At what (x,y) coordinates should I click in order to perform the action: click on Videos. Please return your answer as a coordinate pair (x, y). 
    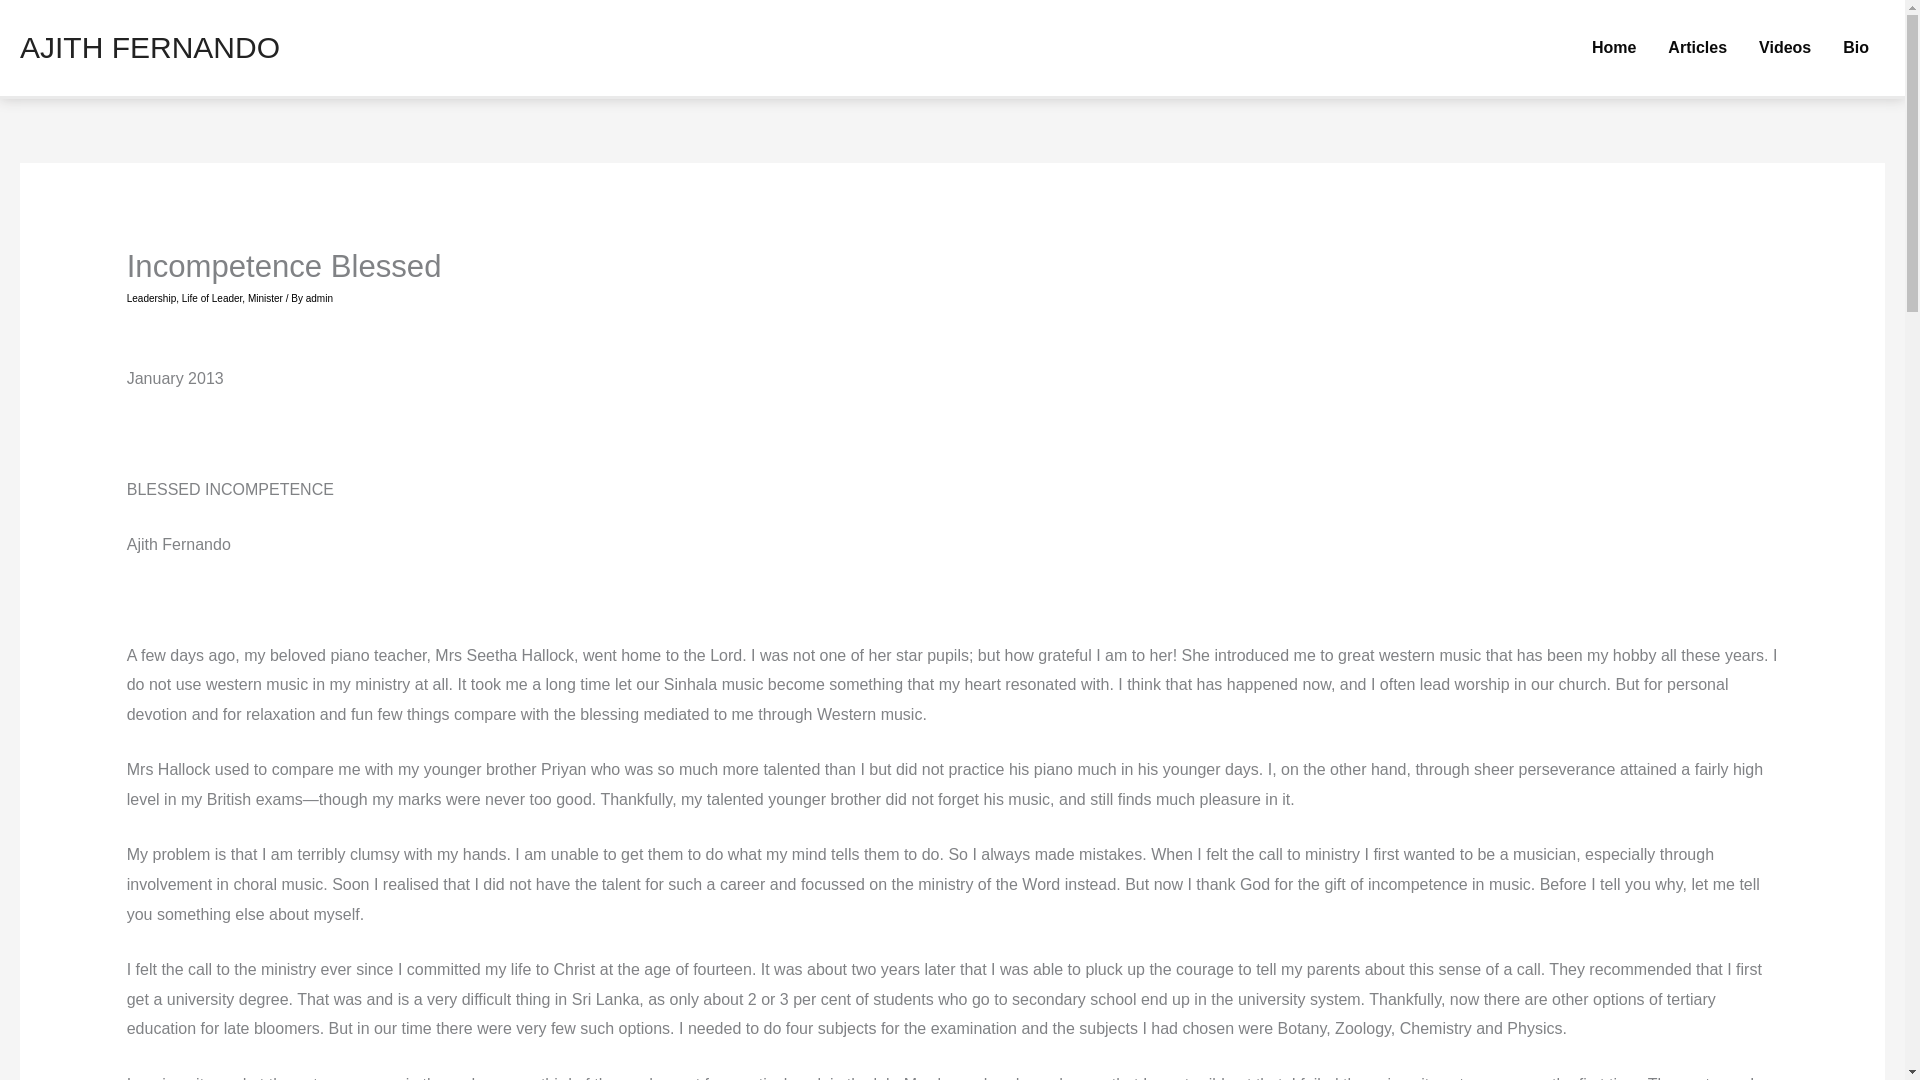
    Looking at the image, I should click on (1785, 48).